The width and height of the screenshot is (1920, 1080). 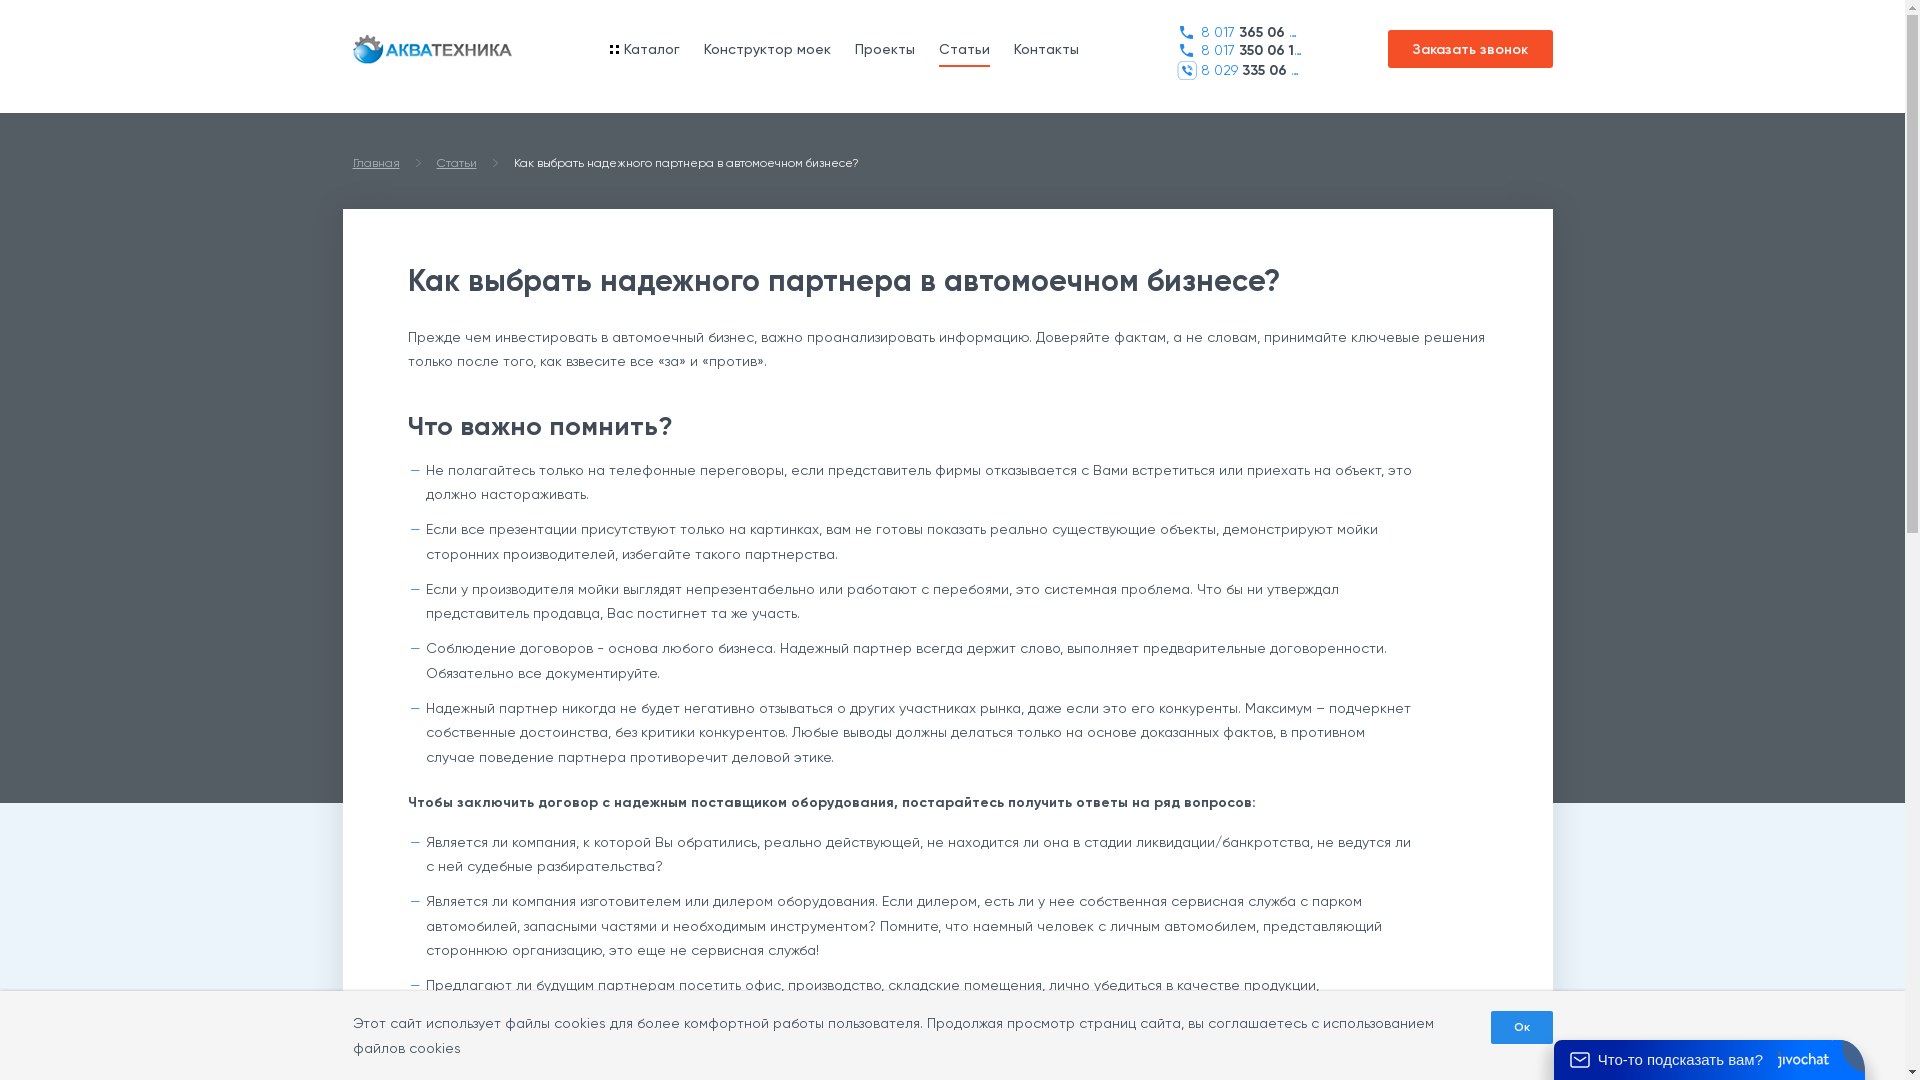 I want to click on 8 017 365 06 45, so click(x=1238, y=32).